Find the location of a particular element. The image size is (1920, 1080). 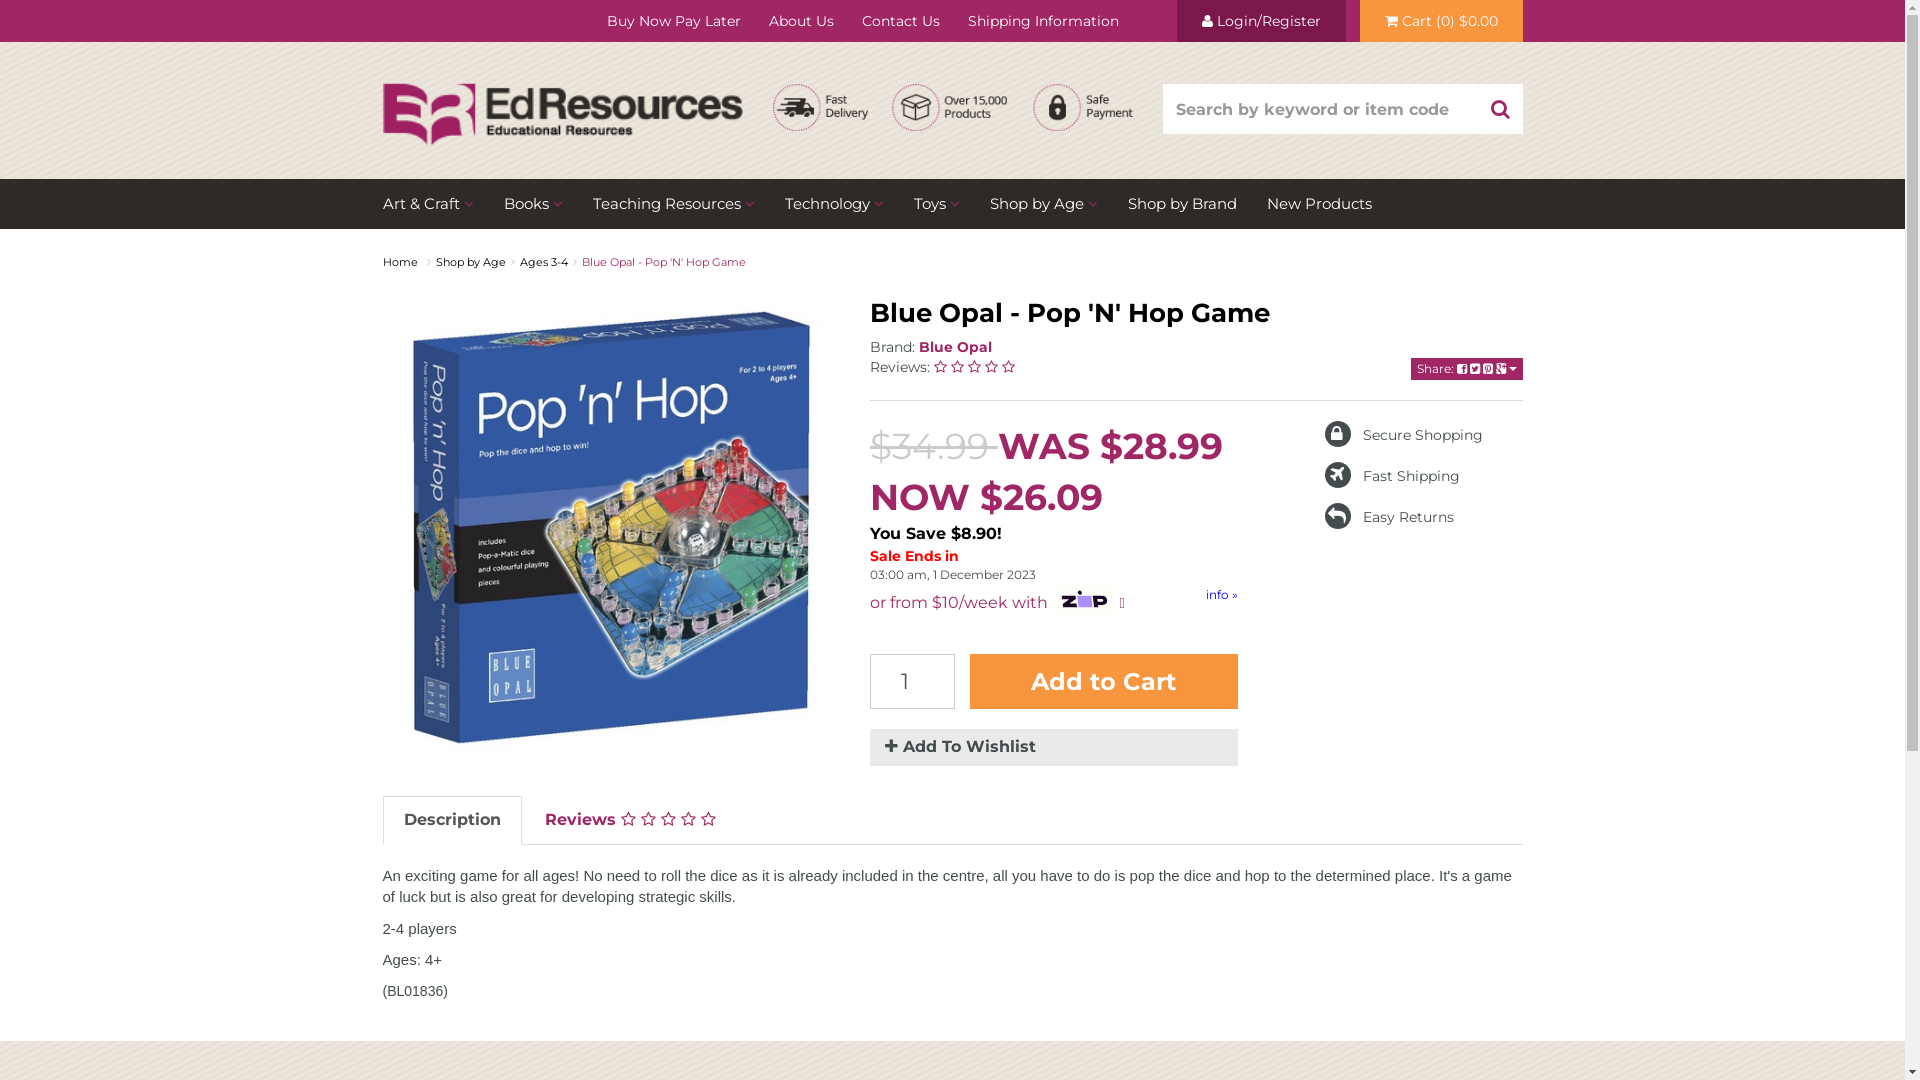

About Us is located at coordinates (800, 21).